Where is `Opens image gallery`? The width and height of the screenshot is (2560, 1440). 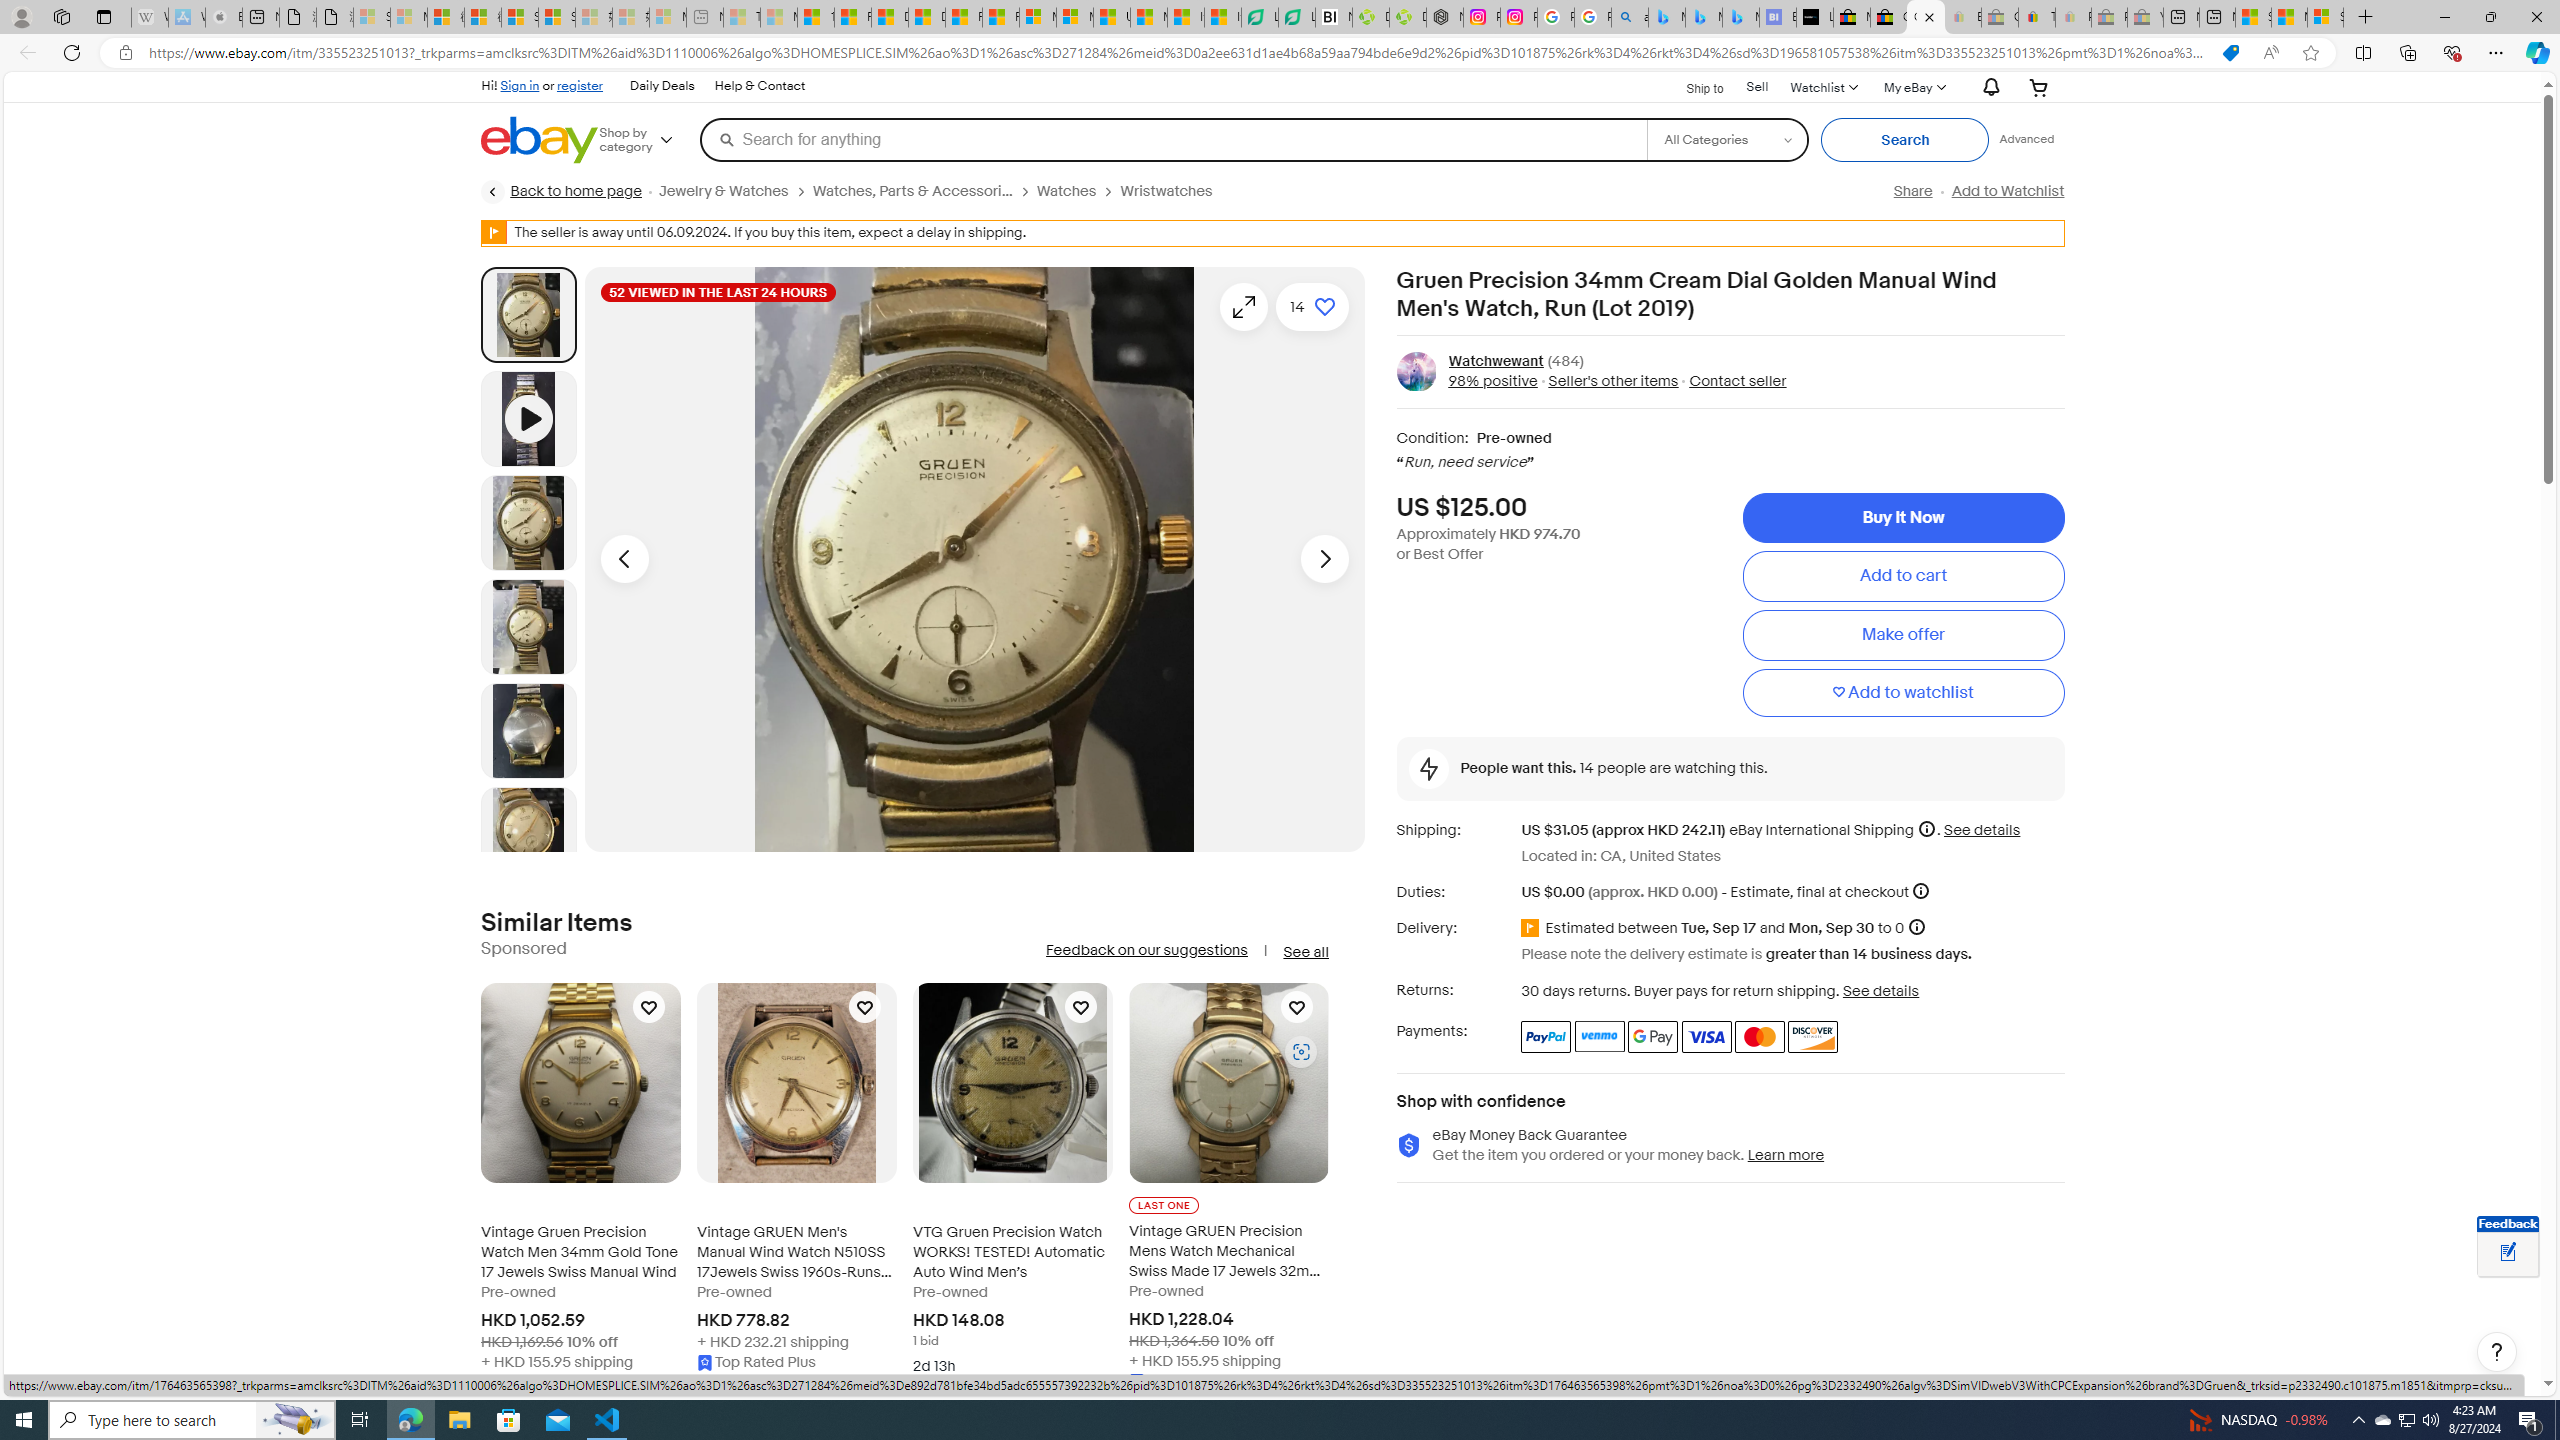 Opens image gallery is located at coordinates (1245, 306).